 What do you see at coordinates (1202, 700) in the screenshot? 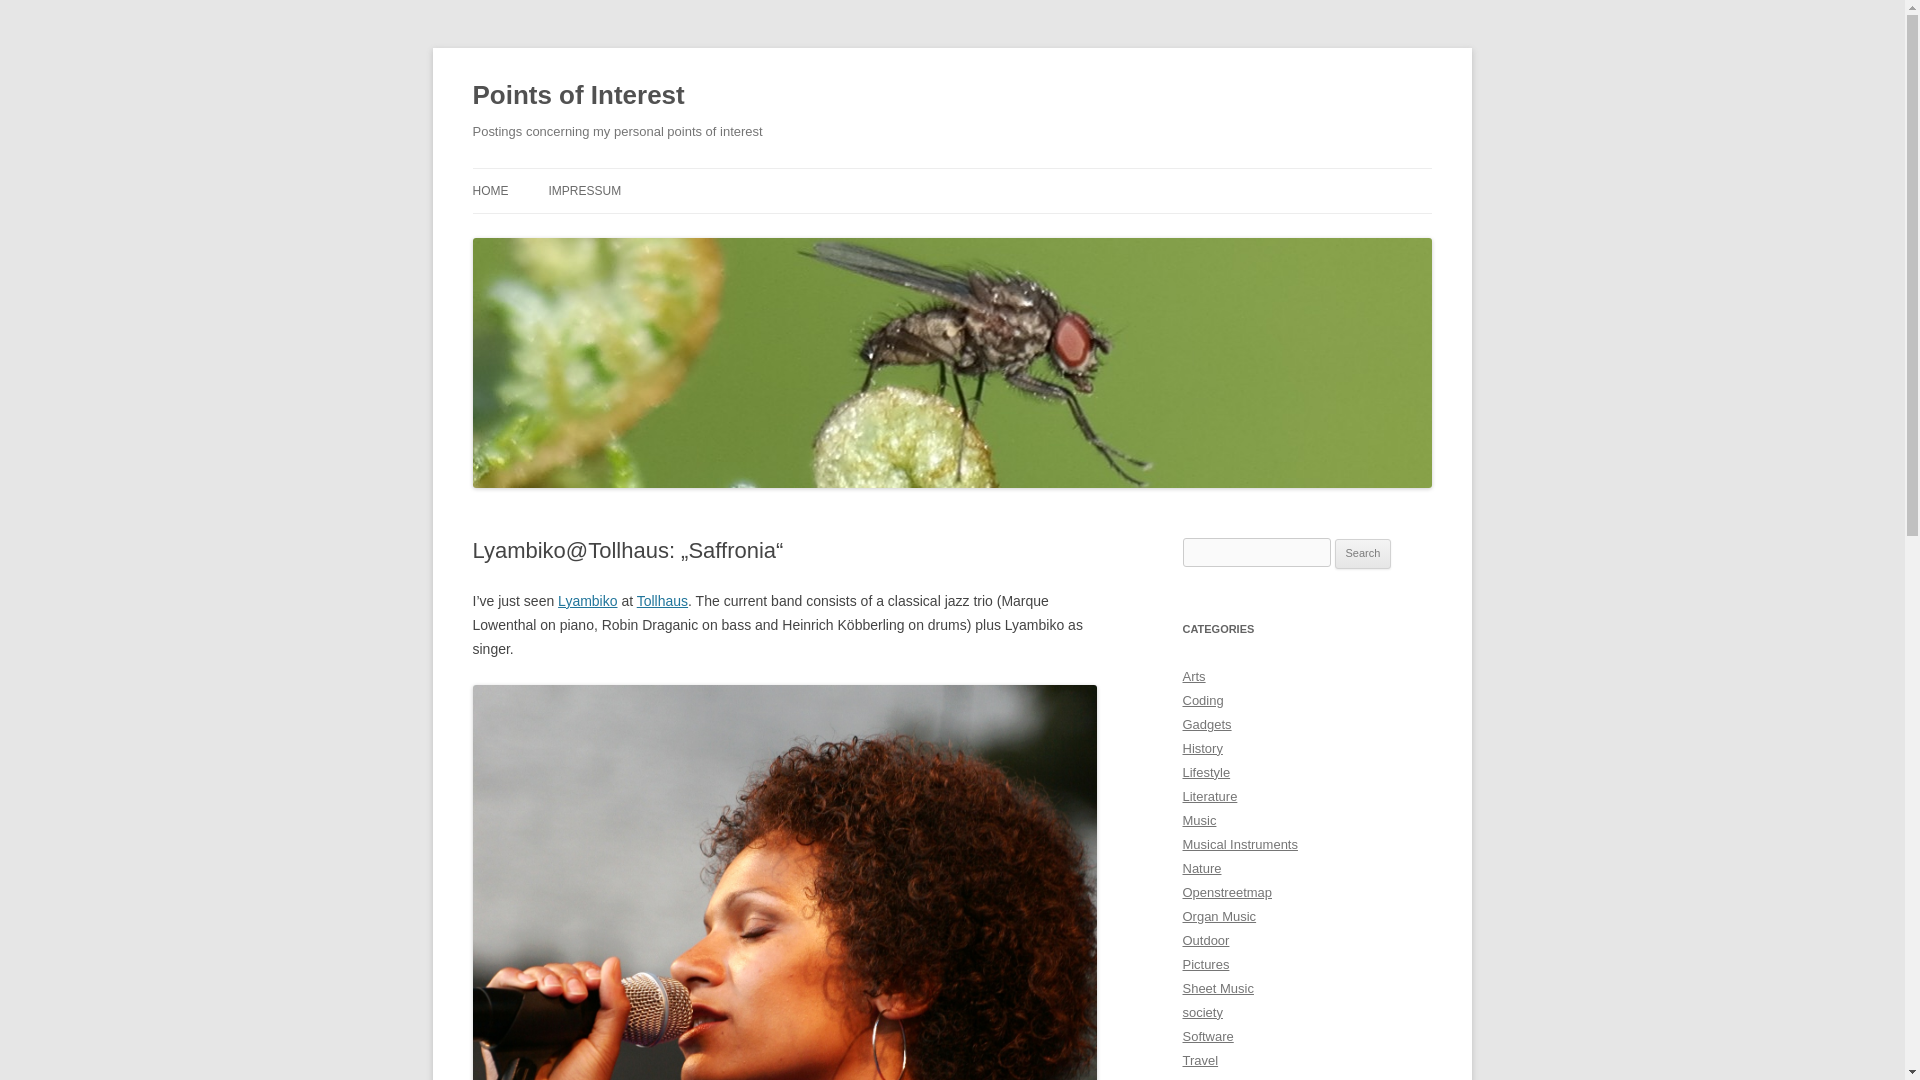
I see `Coding` at bounding box center [1202, 700].